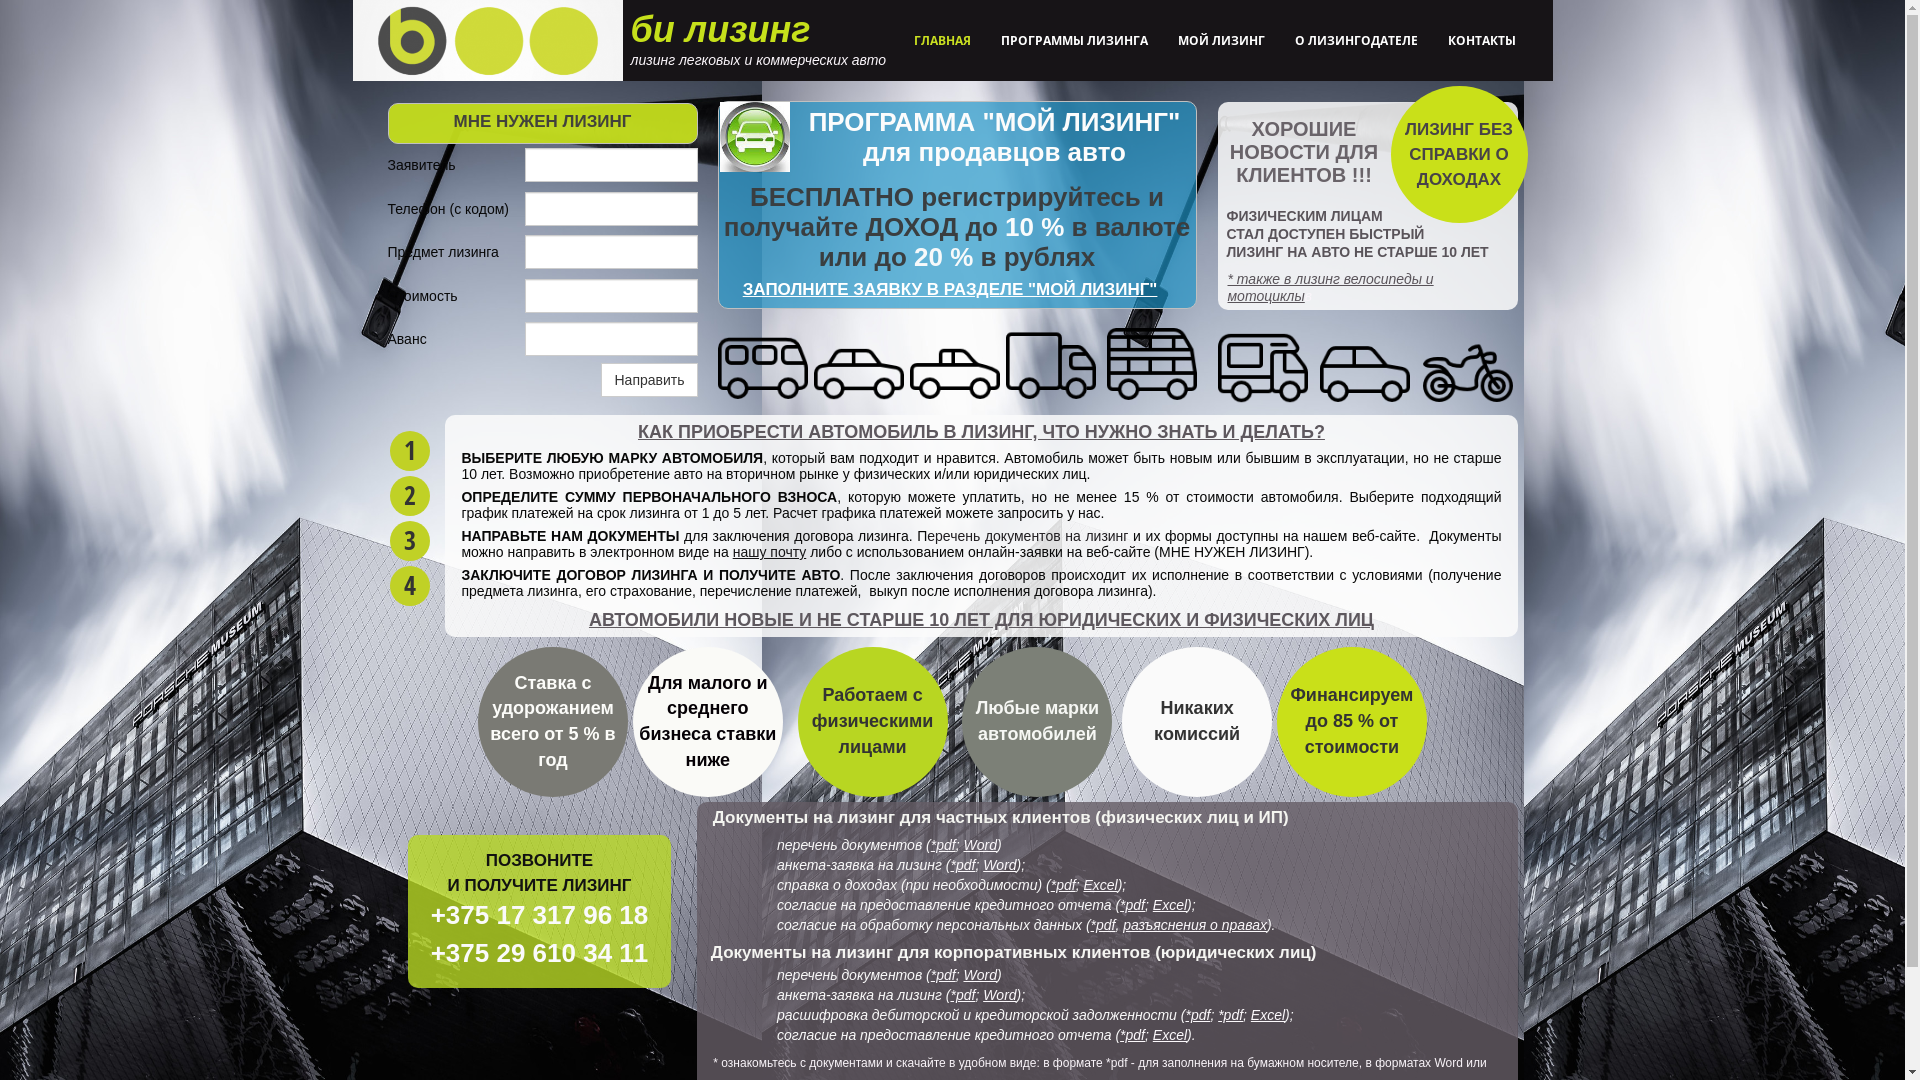 The width and height of the screenshot is (1920, 1080). What do you see at coordinates (980, 845) in the screenshot?
I see `Word` at bounding box center [980, 845].